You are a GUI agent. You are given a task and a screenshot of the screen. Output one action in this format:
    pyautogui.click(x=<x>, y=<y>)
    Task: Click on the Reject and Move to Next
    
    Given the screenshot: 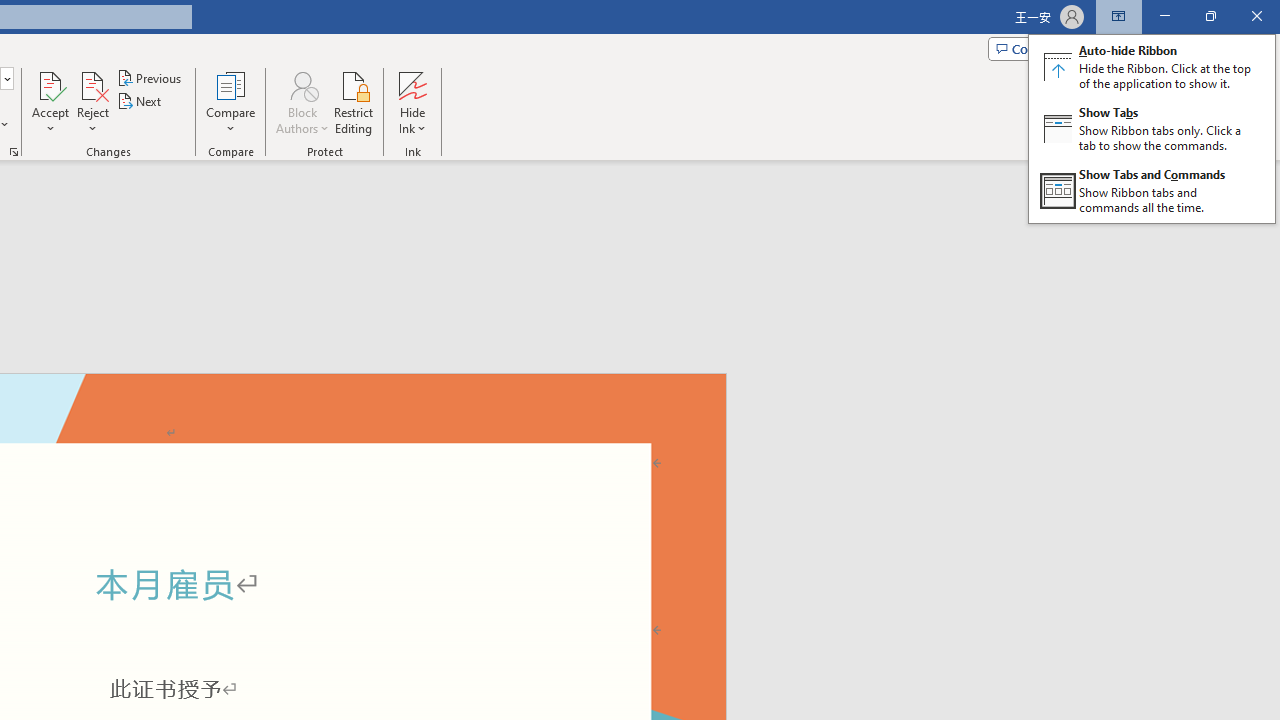 What is the action you would take?
    pyautogui.click(x=92, y=84)
    